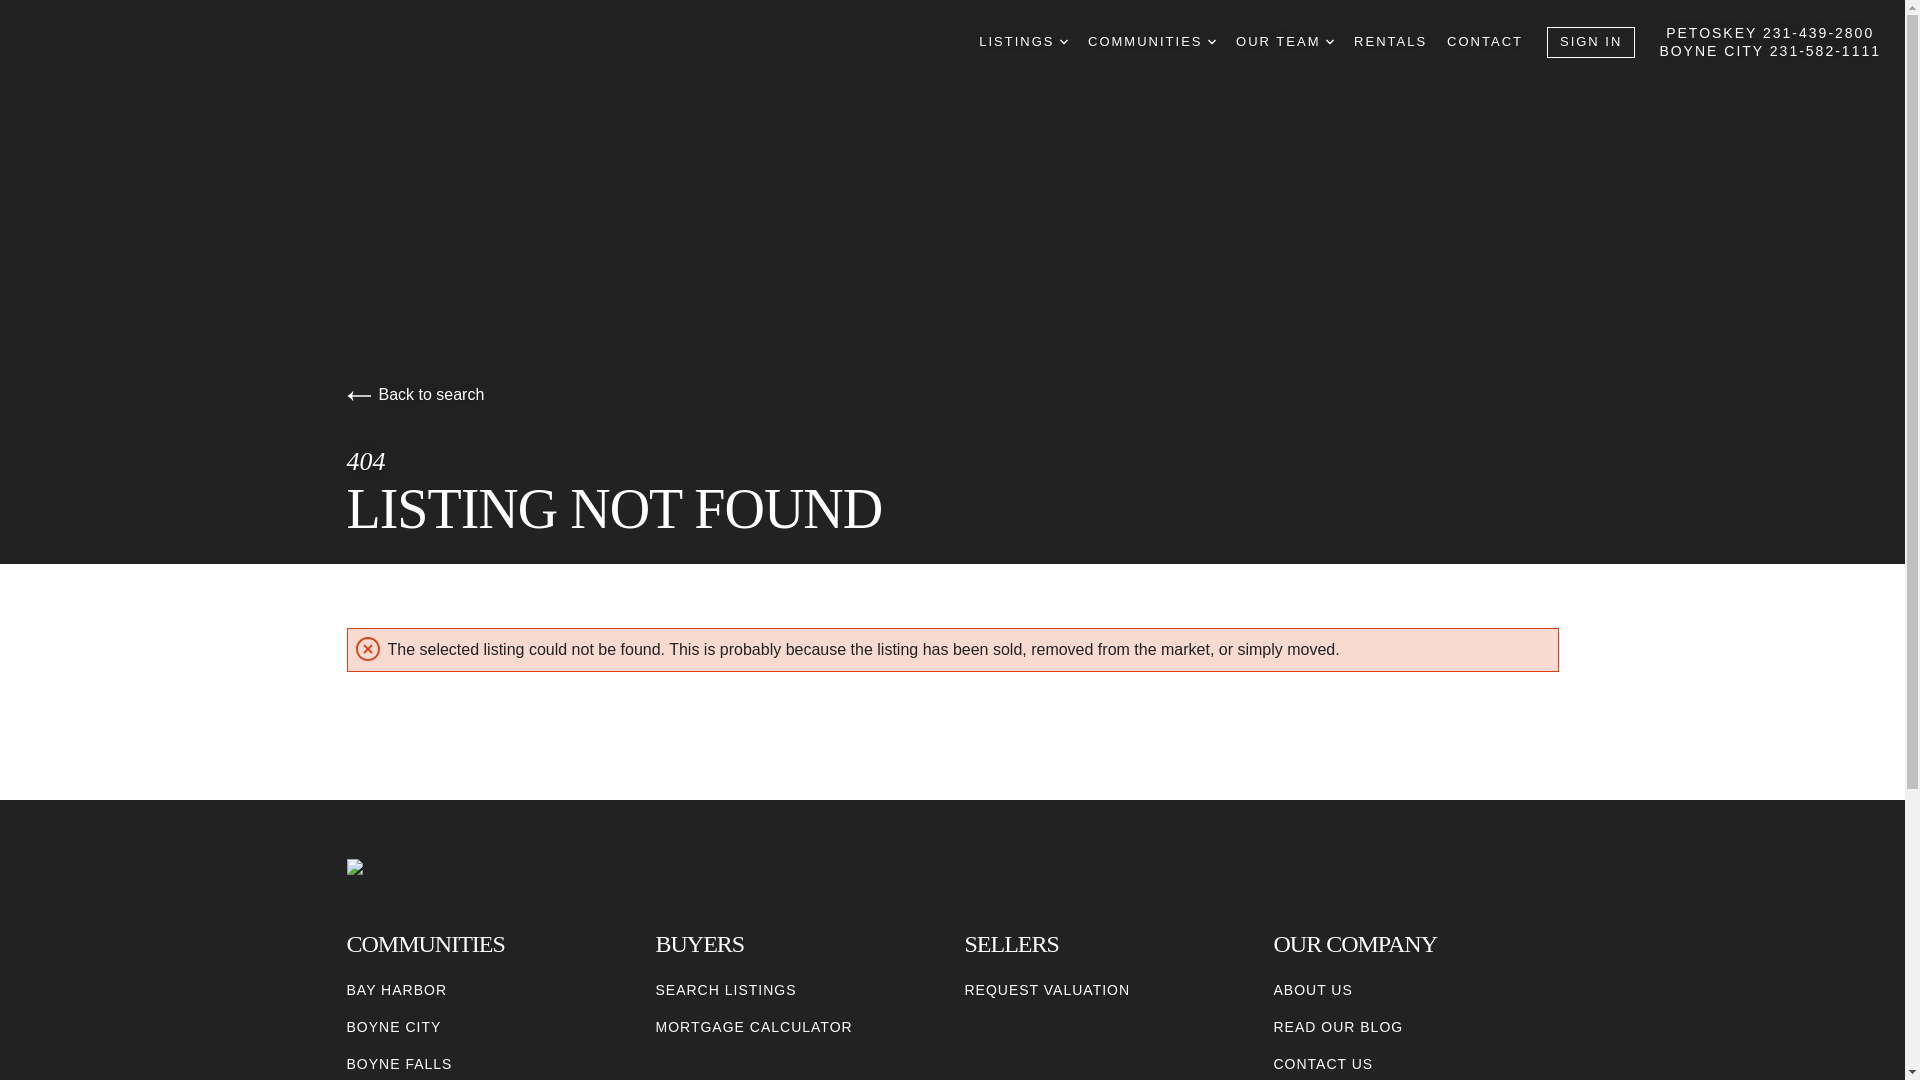  I want to click on OUR TEAM DROPDOWN ARROW, so click(1285, 42).